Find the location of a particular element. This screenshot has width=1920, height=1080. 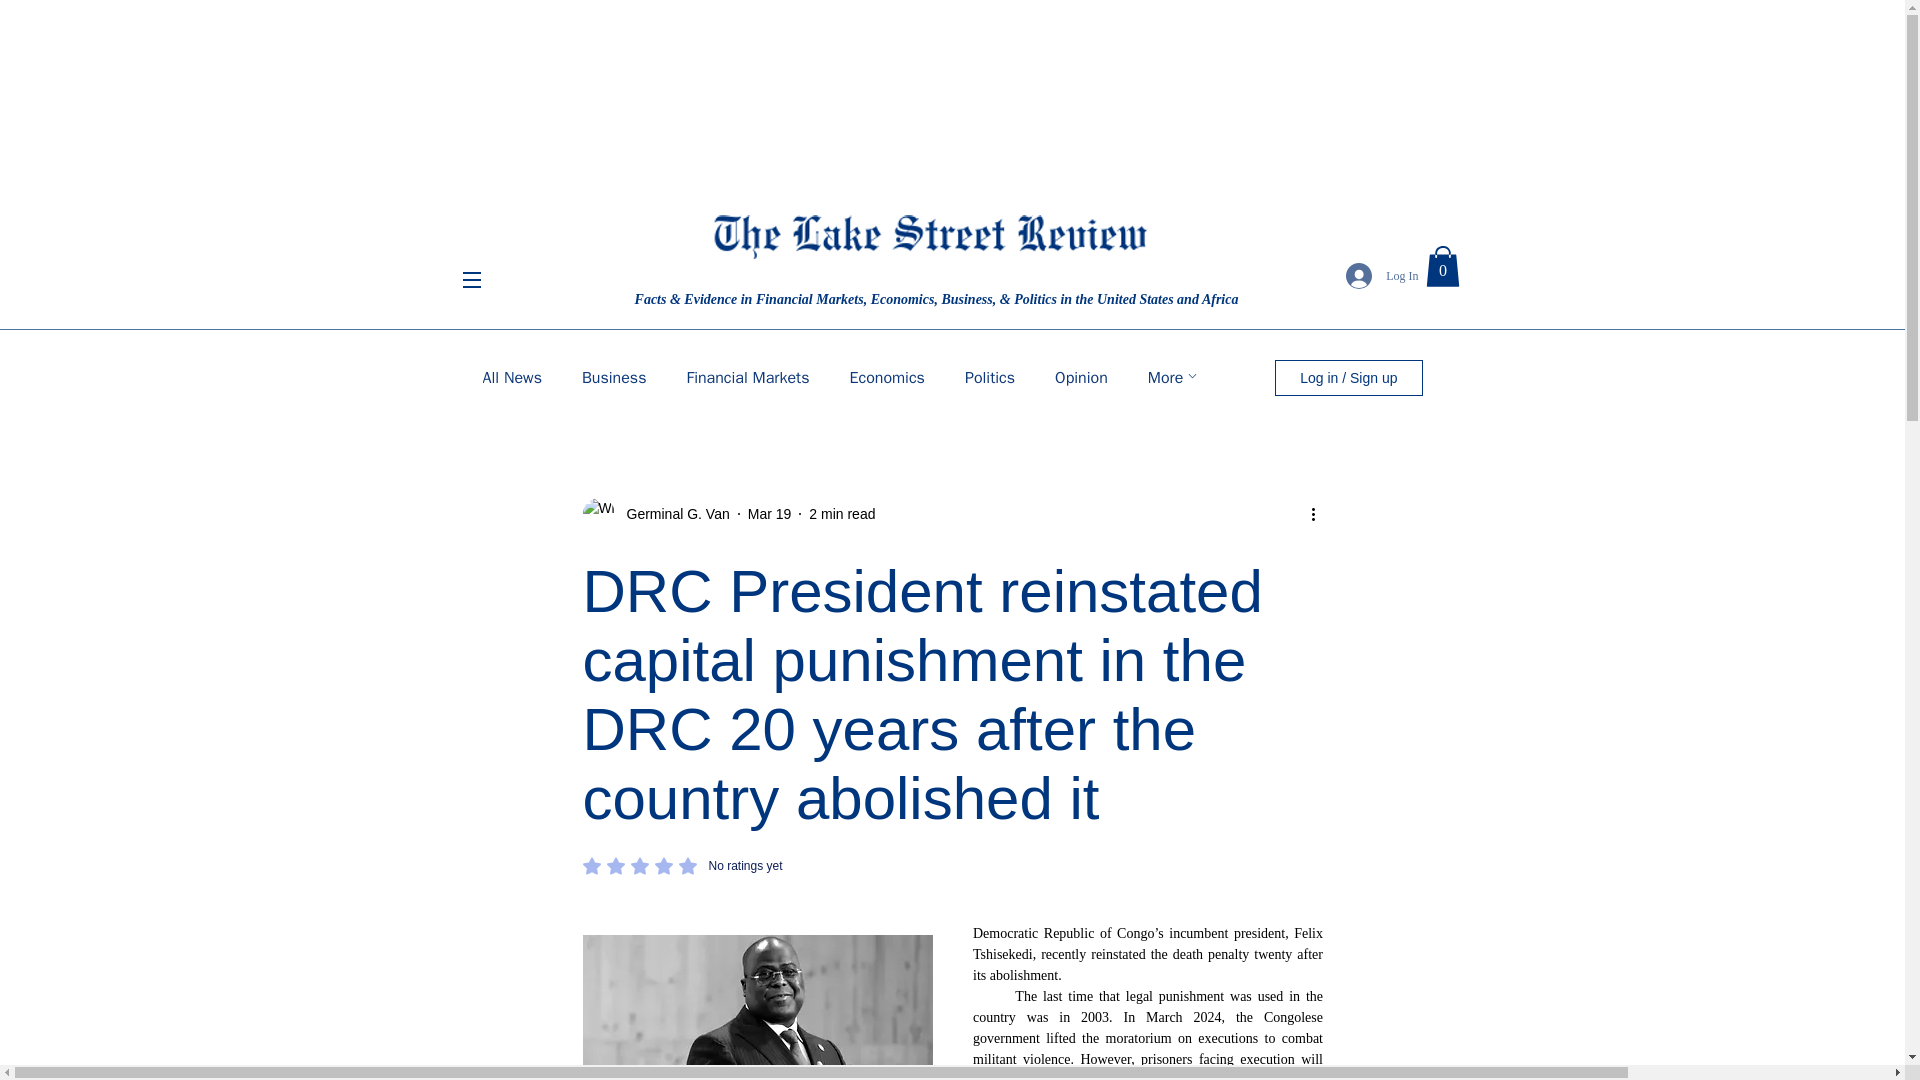

Mar 19 is located at coordinates (990, 378).